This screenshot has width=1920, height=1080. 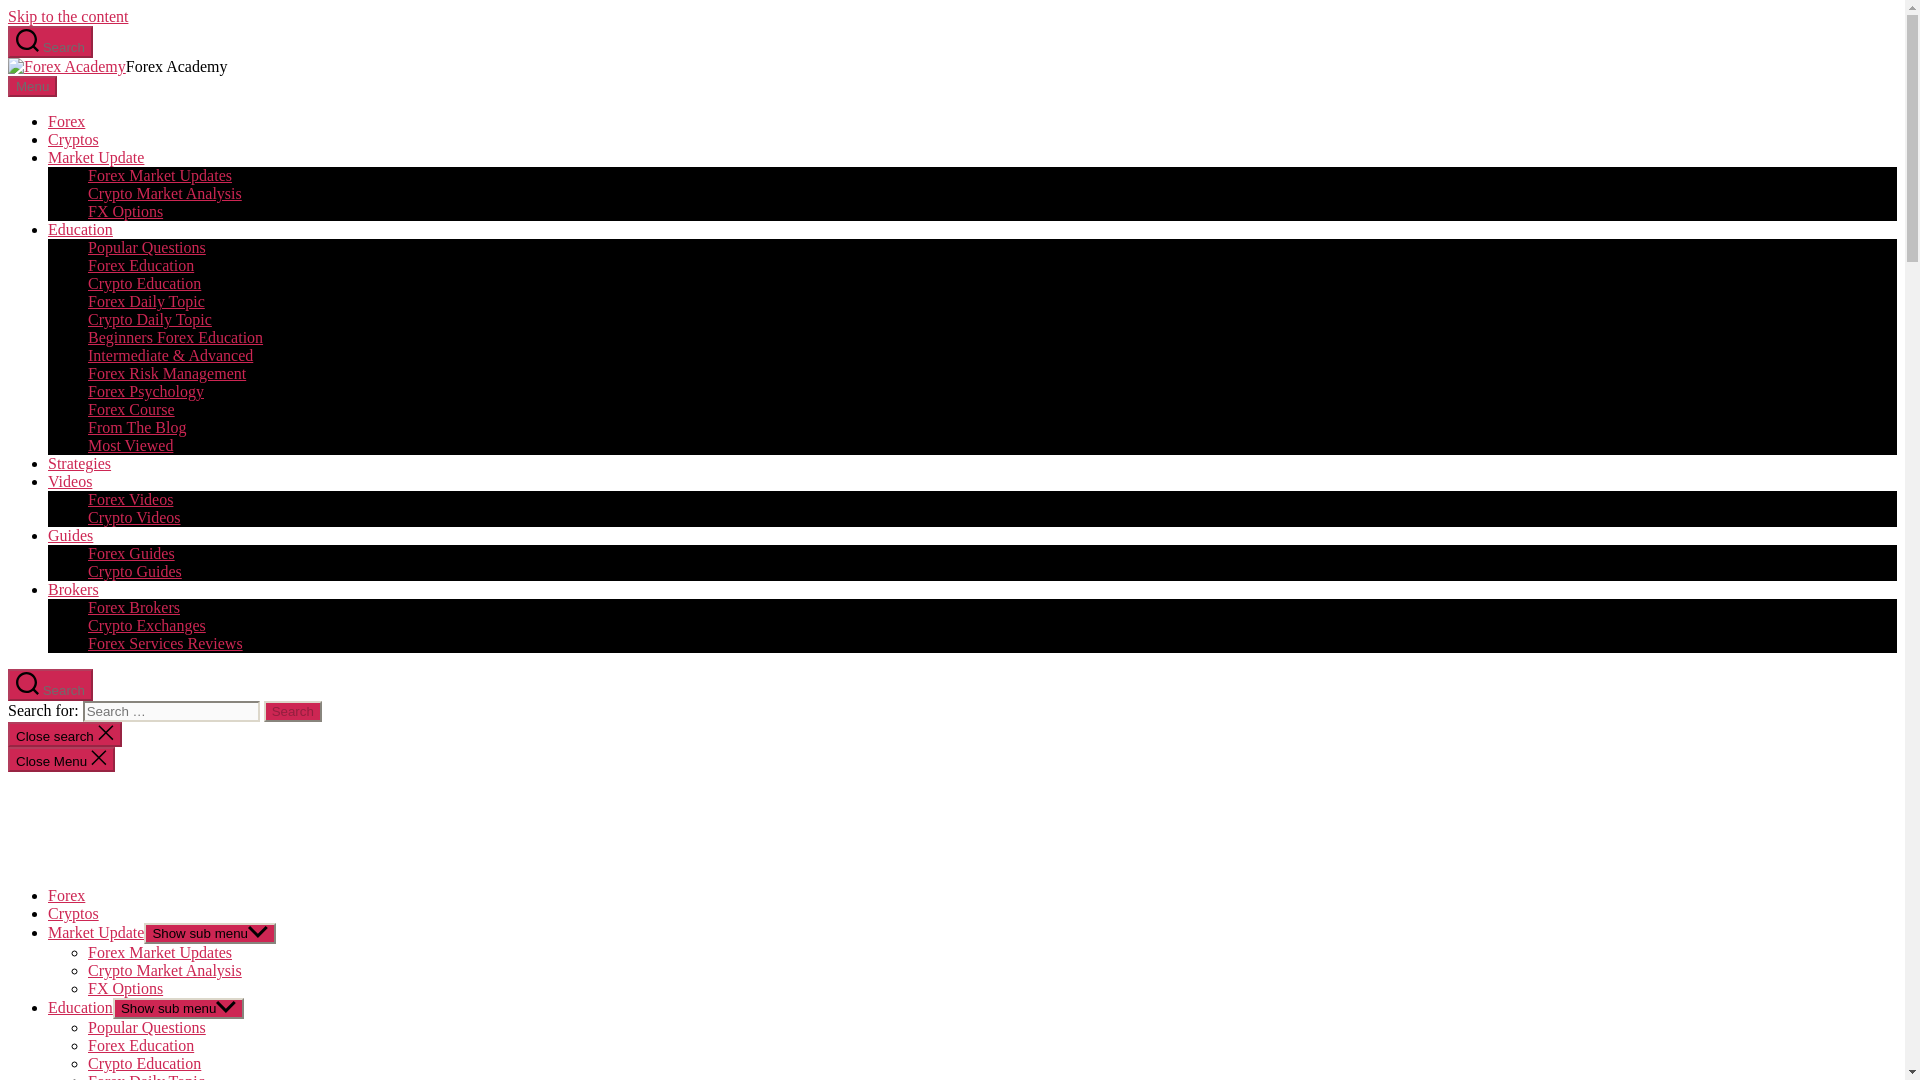 What do you see at coordinates (130, 499) in the screenshot?
I see `Forex Videos` at bounding box center [130, 499].